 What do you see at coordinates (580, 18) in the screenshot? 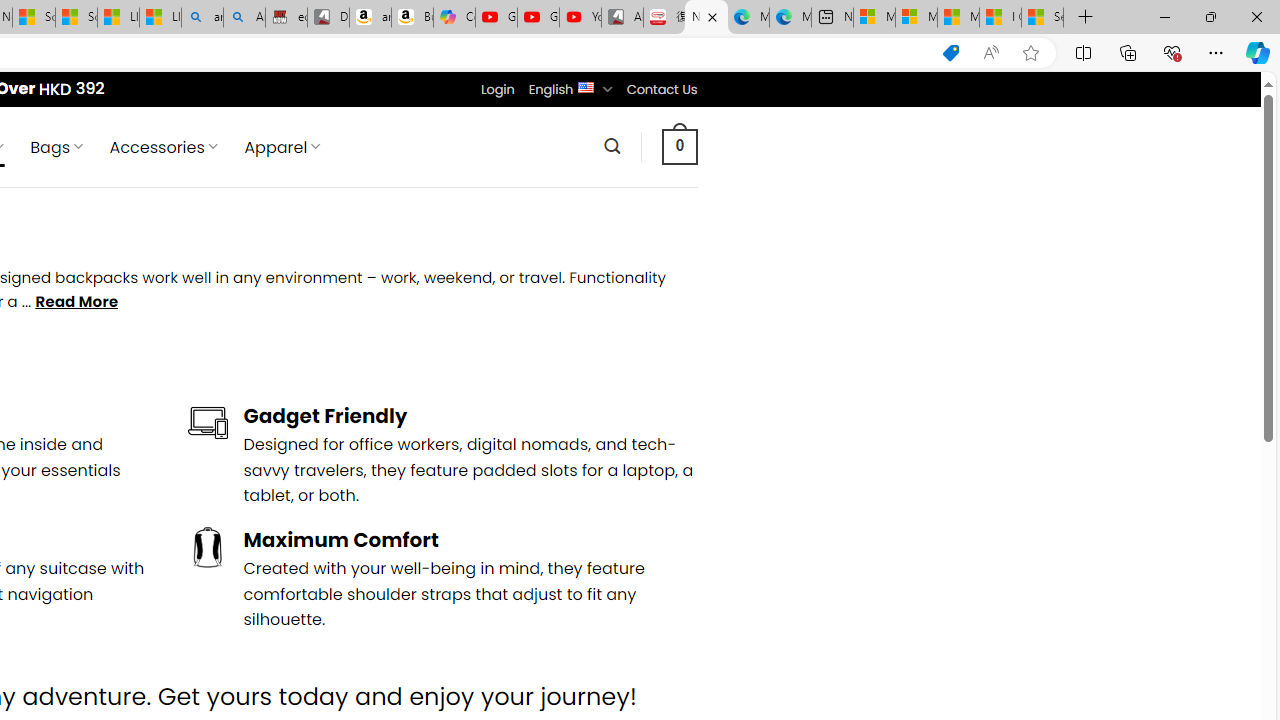
I see `YouTube Kids - An App Created for Kids to Explore Content` at bounding box center [580, 18].